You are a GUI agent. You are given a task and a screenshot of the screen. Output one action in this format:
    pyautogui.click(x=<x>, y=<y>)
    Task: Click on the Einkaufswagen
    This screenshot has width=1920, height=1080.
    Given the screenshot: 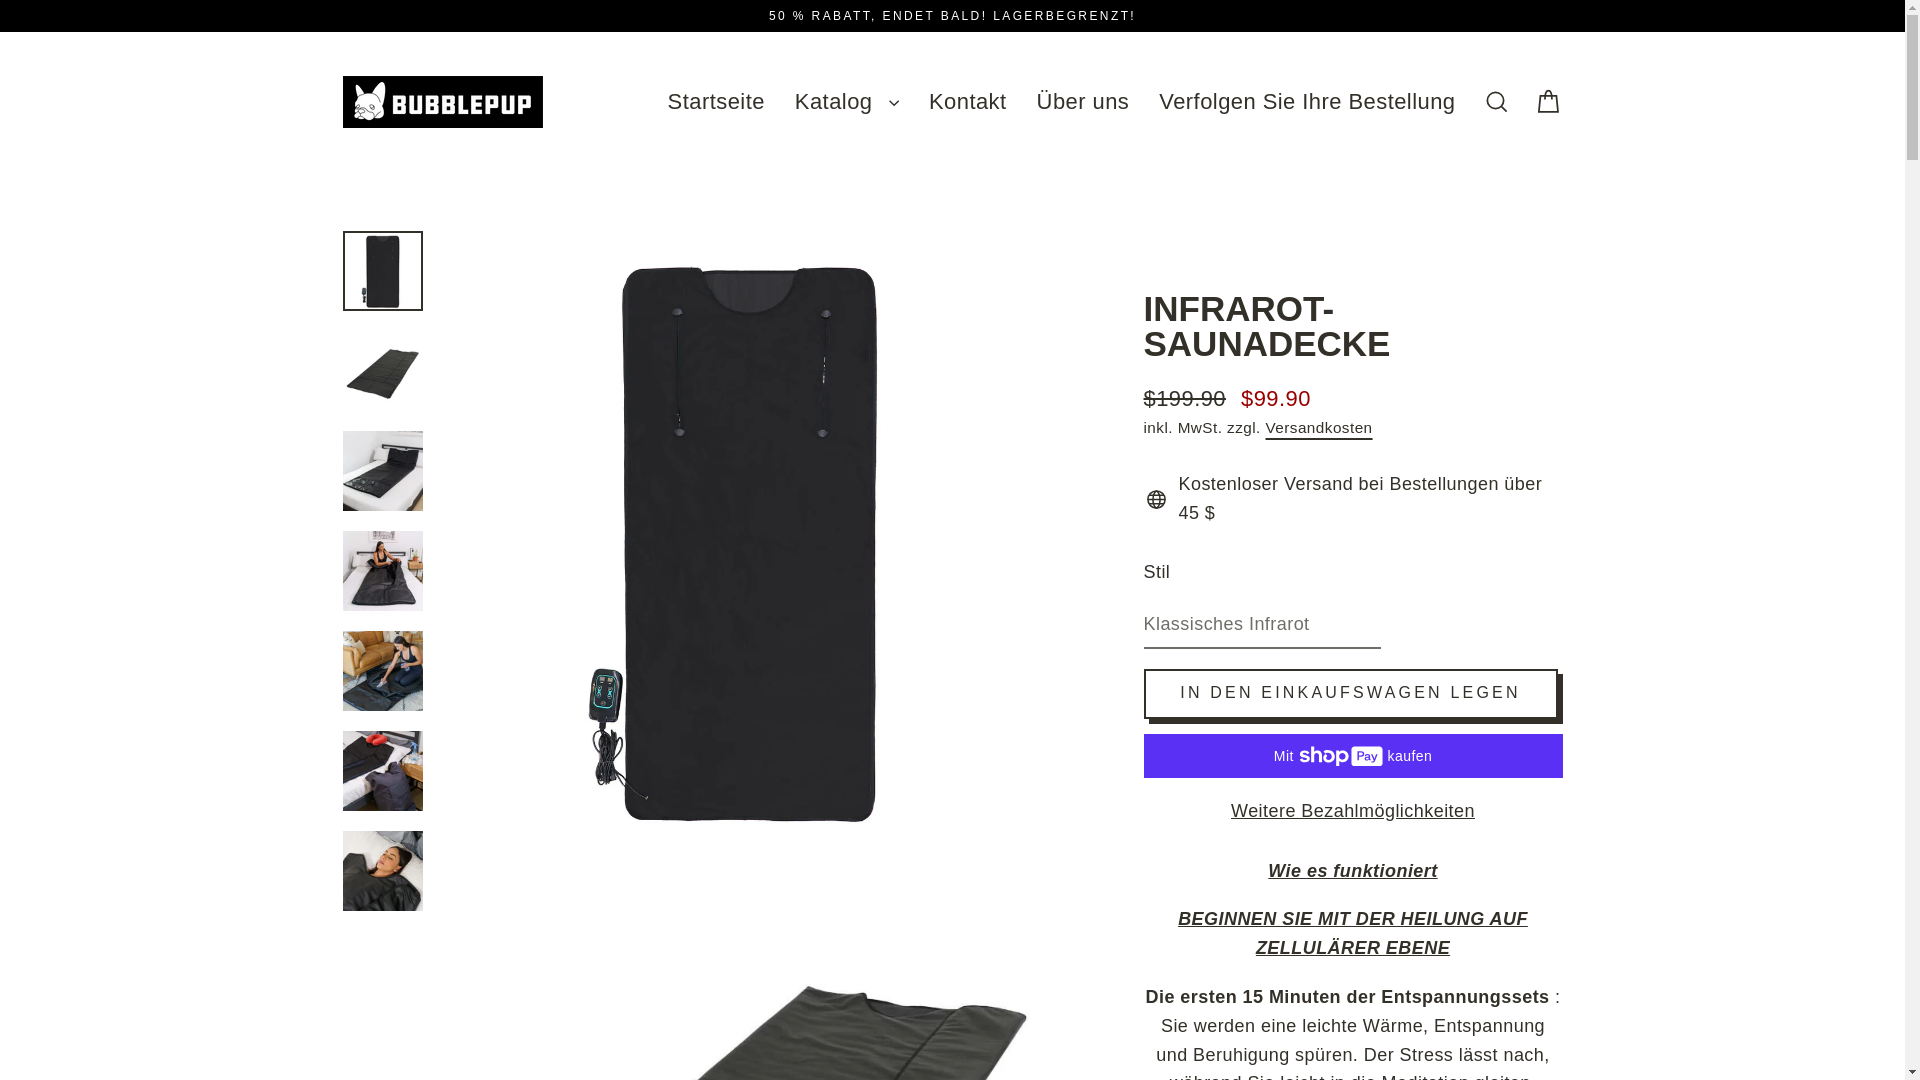 What is the action you would take?
    pyautogui.click(x=1548, y=101)
    